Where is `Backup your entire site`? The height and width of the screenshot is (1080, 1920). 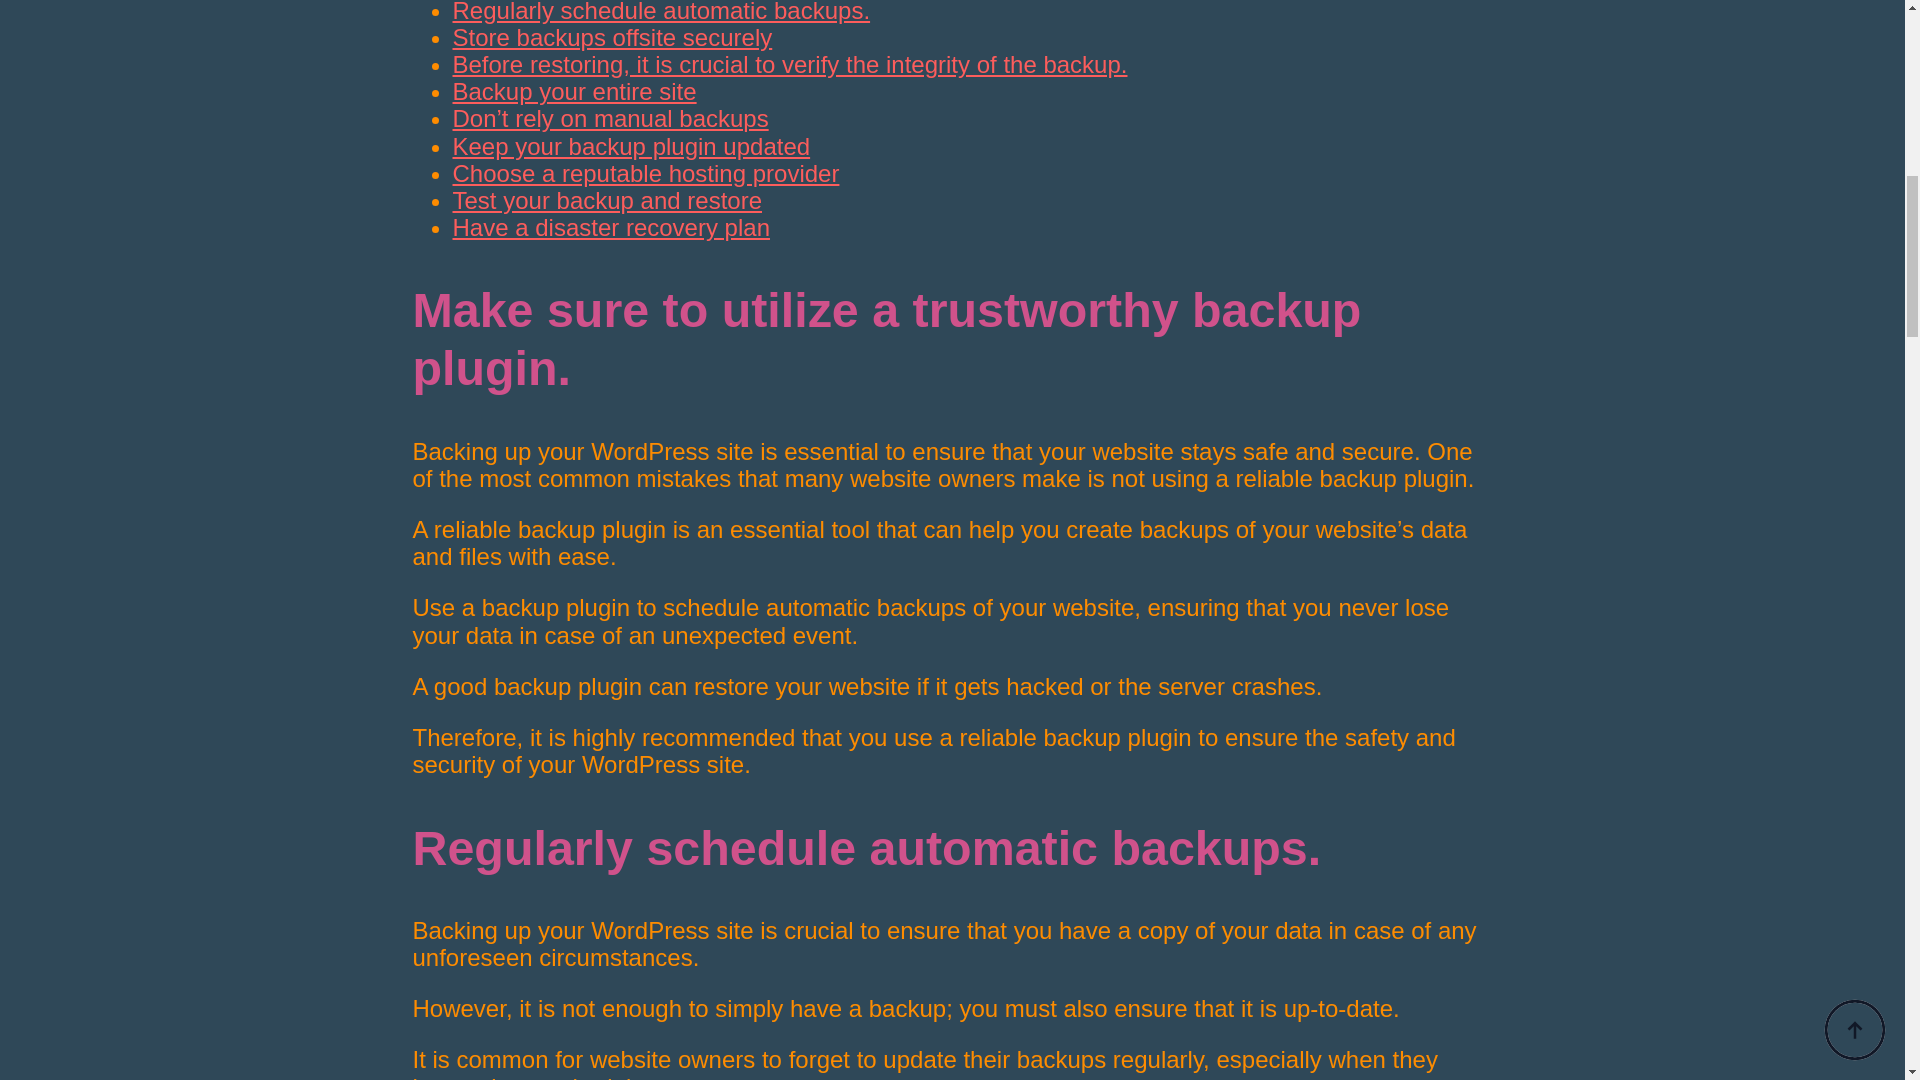
Backup your entire site is located at coordinates (573, 90).